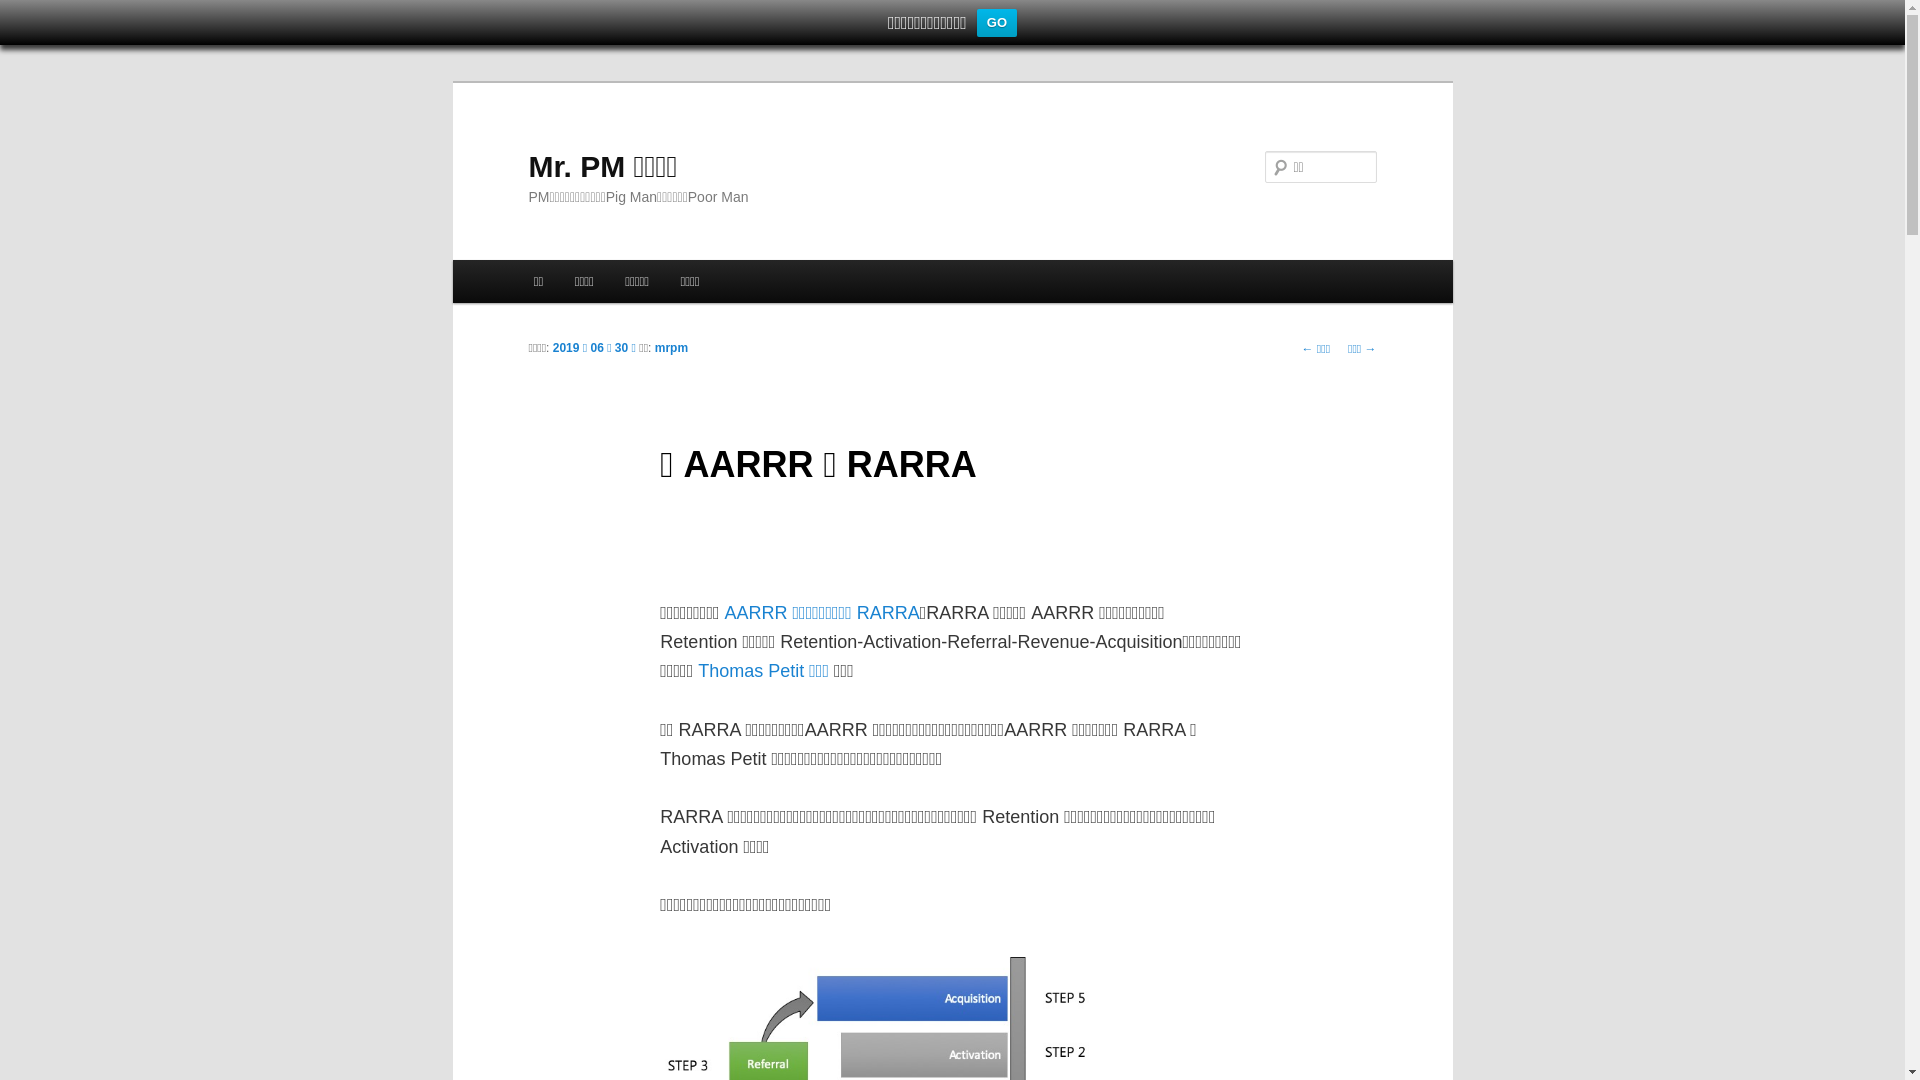 This screenshot has height=1080, width=1920. What do you see at coordinates (997, 22) in the screenshot?
I see `GO` at bounding box center [997, 22].